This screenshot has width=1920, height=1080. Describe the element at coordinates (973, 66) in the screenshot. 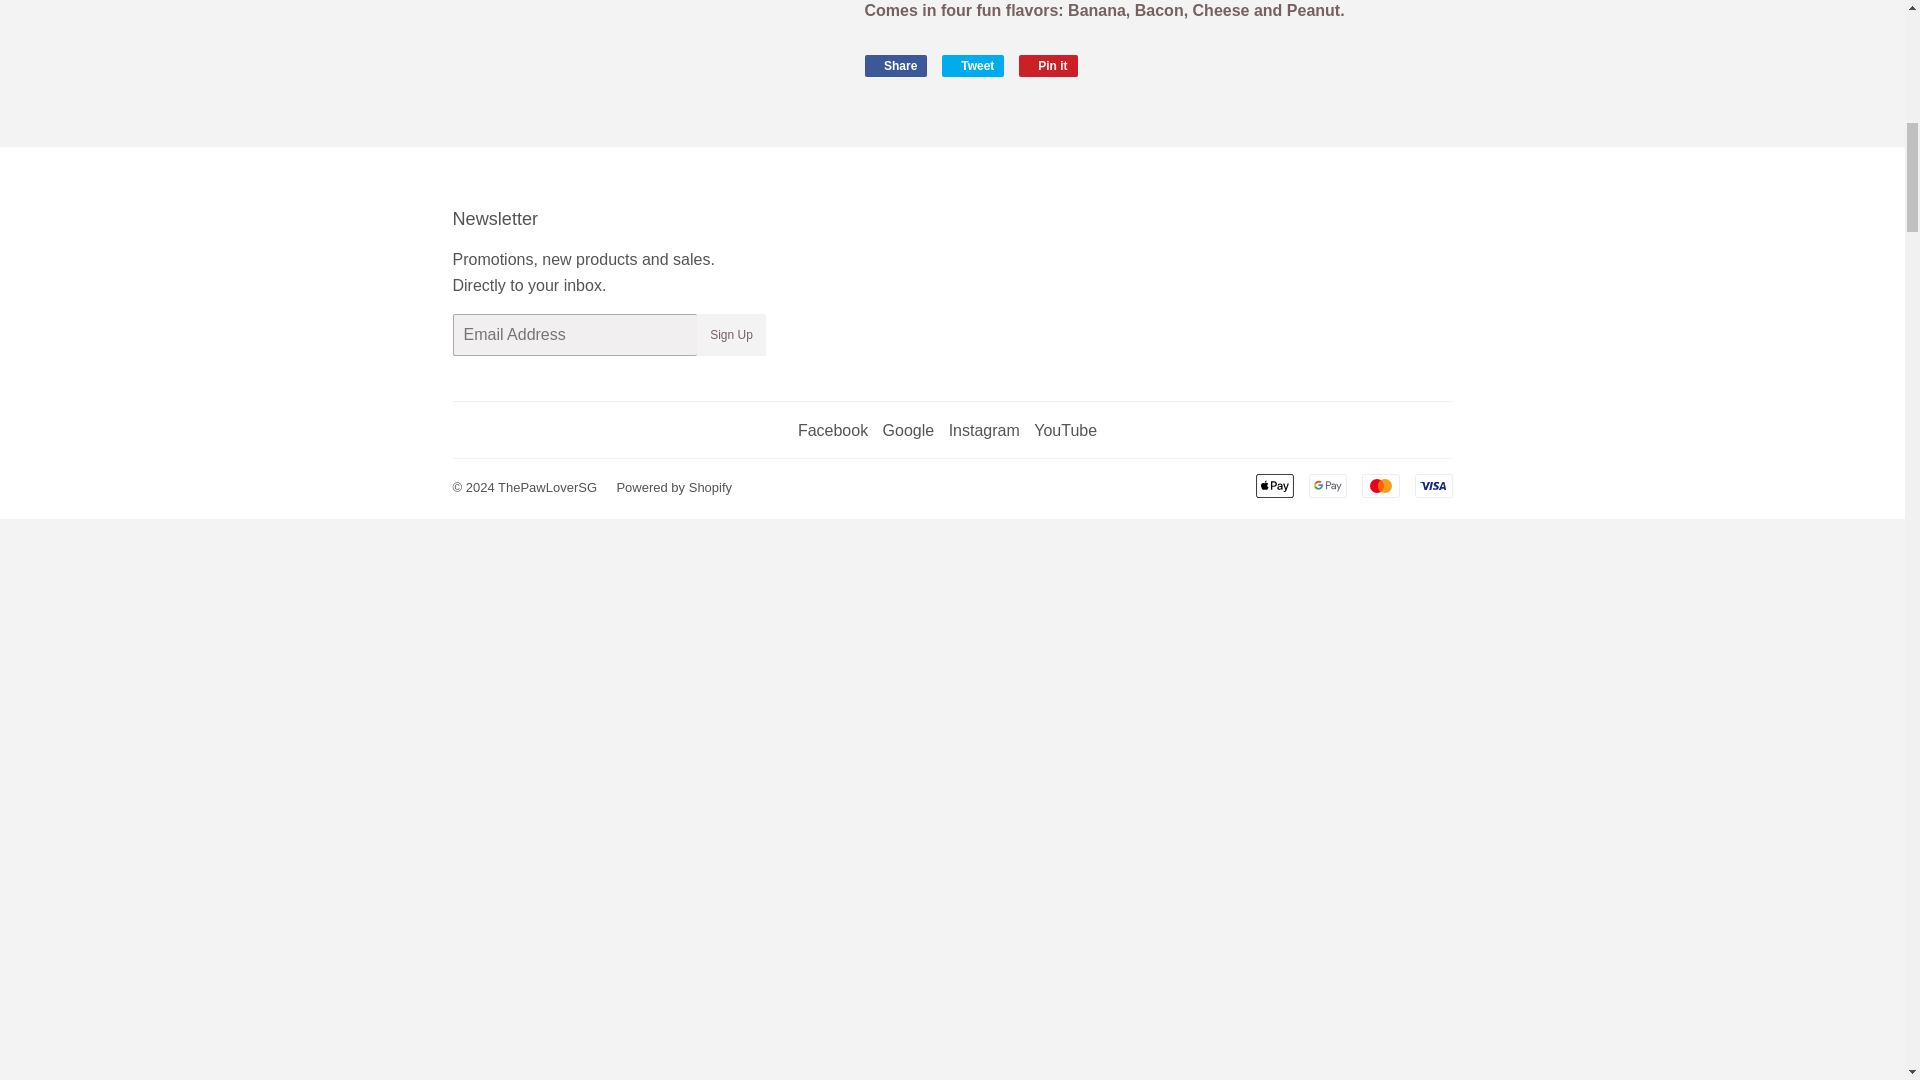

I see `Tweet on Twitter` at that location.